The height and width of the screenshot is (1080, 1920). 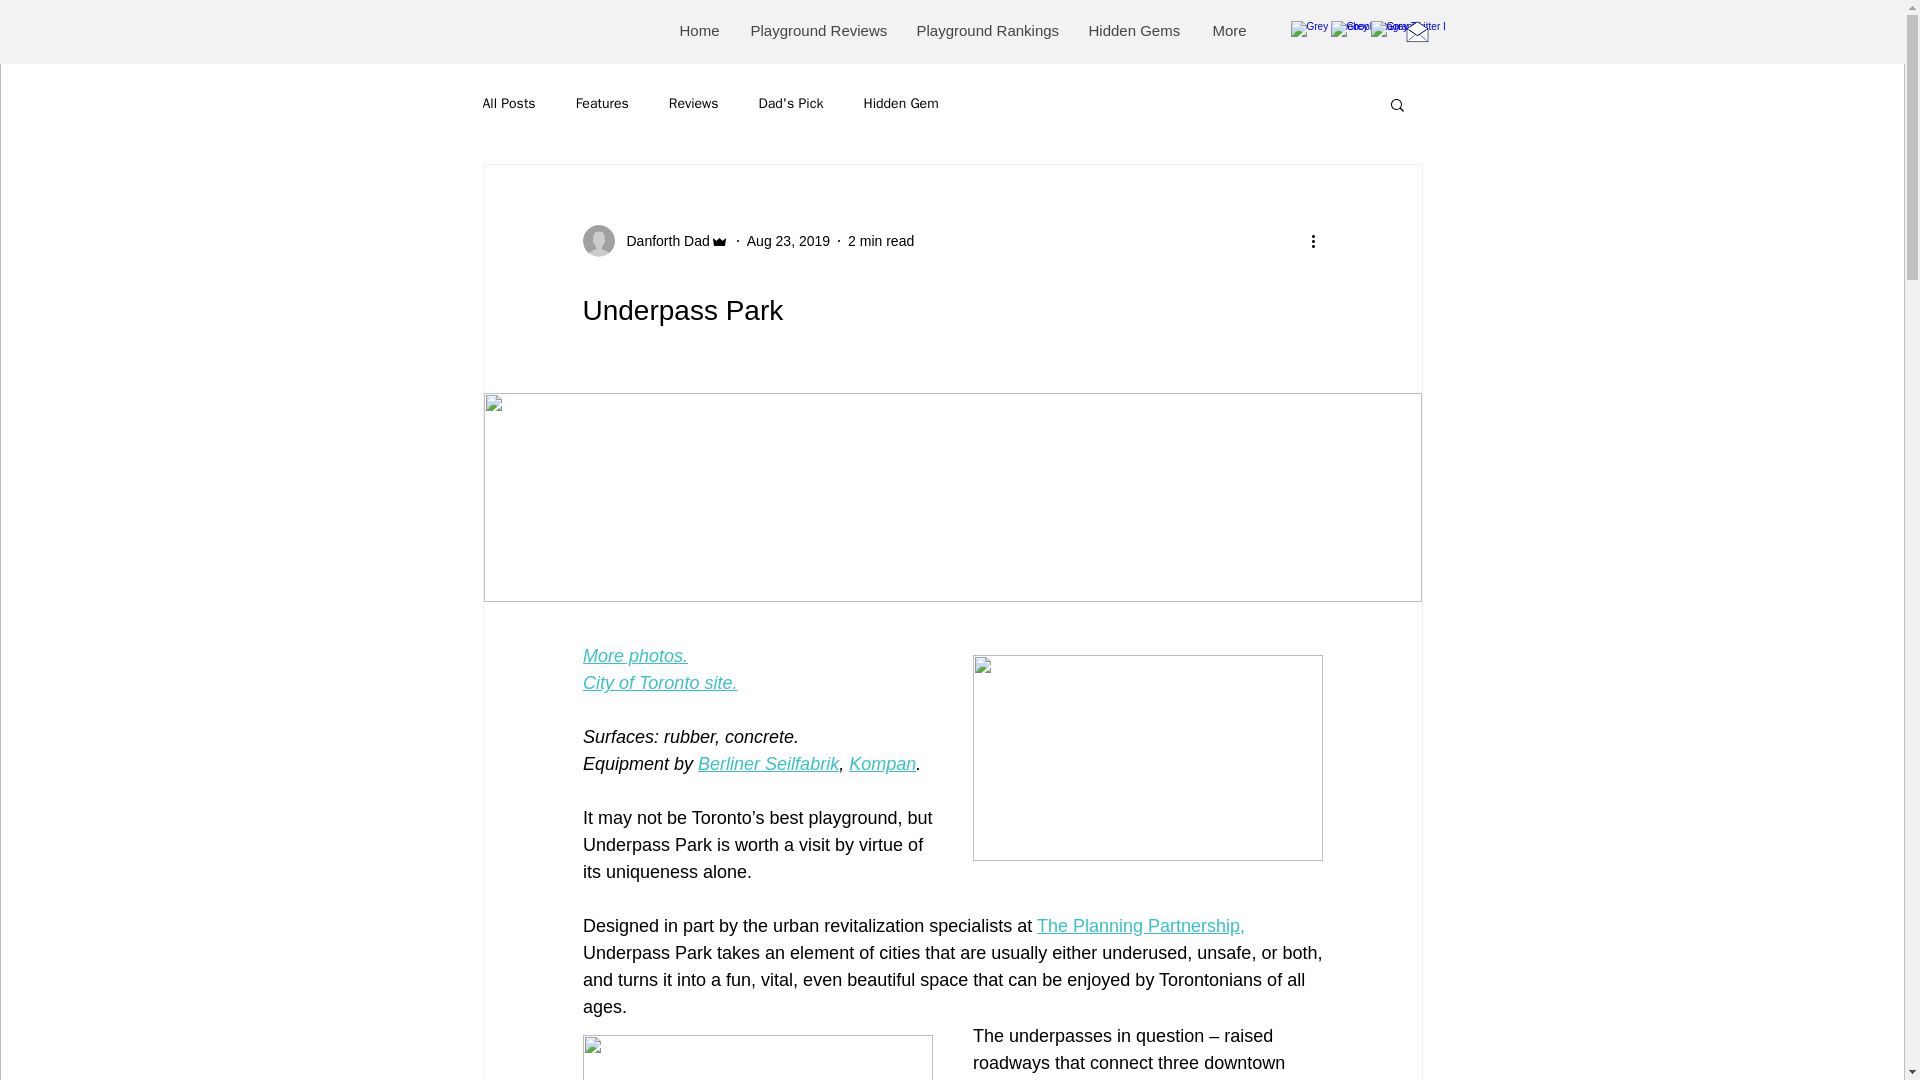 What do you see at coordinates (661, 240) in the screenshot?
I see `Danforth Dad` at bounding box center [661, 240].